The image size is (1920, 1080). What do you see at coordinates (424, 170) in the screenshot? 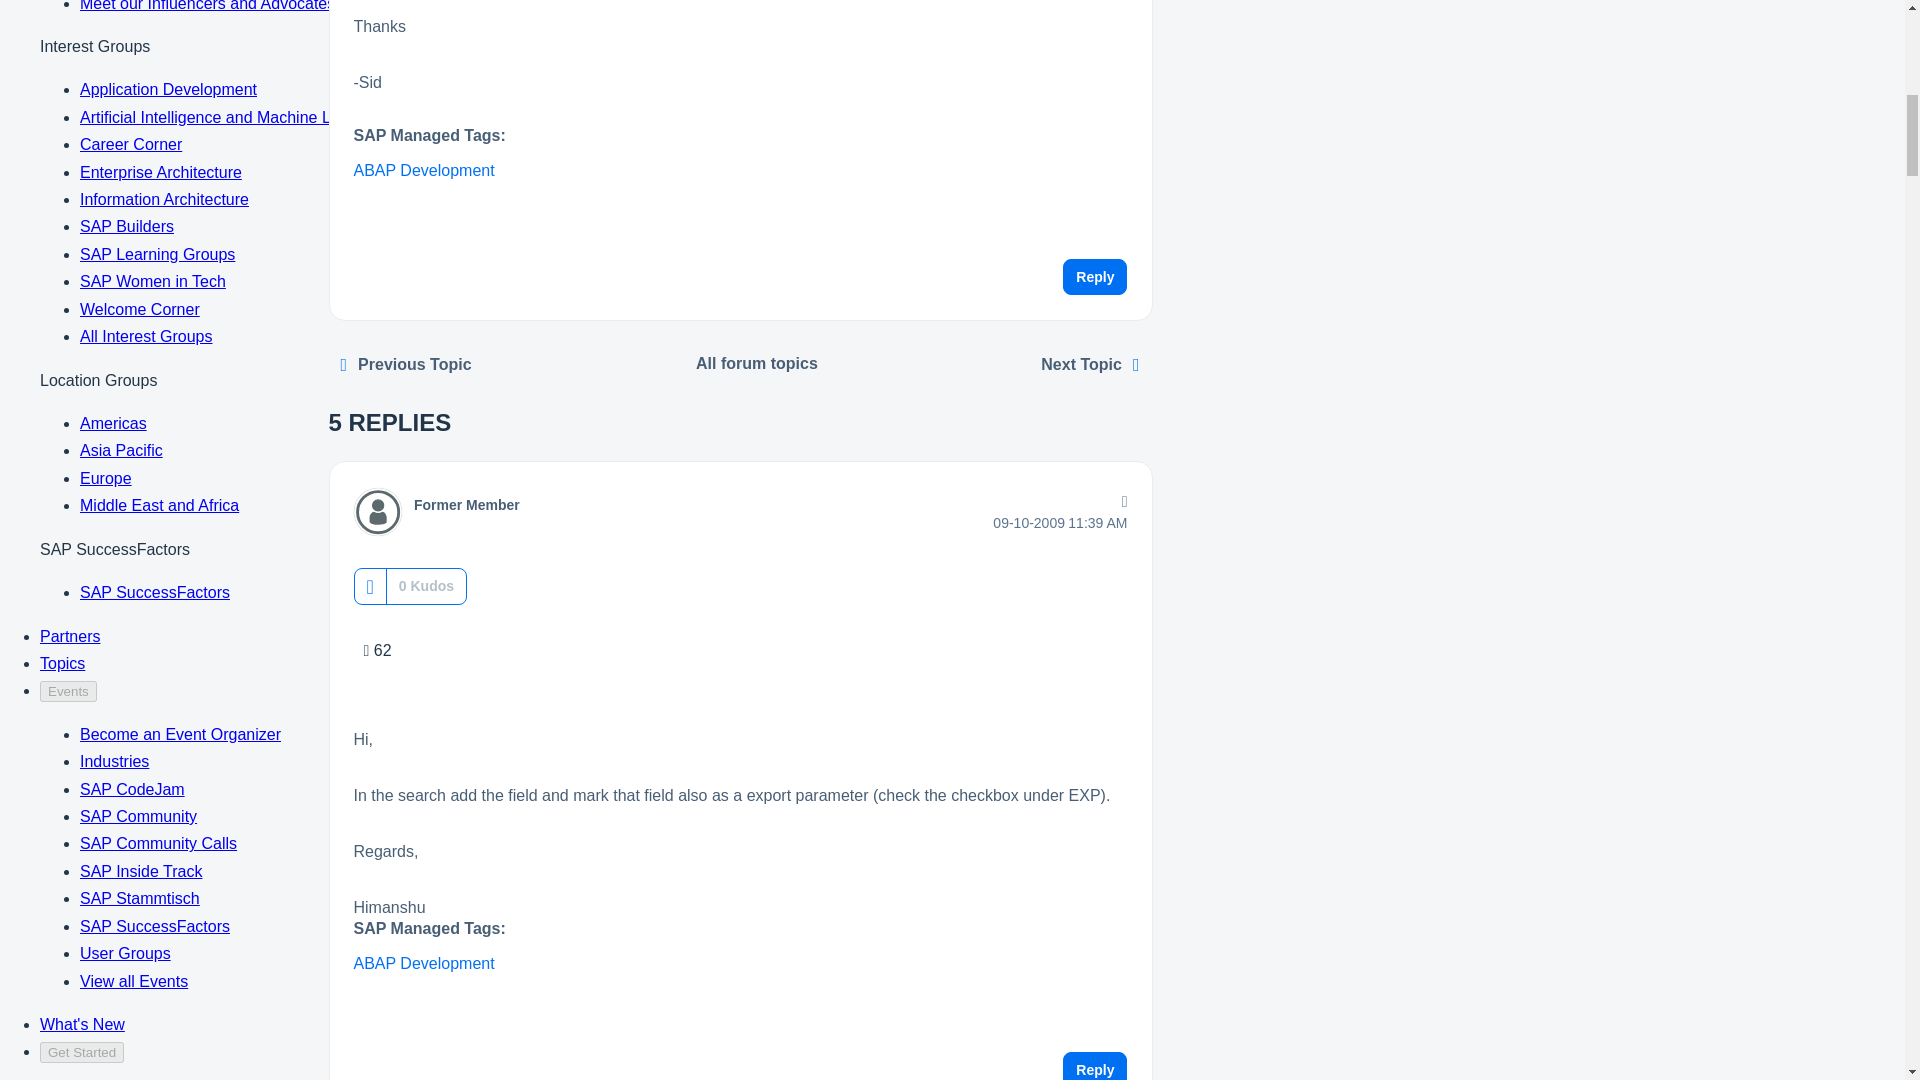
I see `ABAP Development` at bounding box center [424, 170].